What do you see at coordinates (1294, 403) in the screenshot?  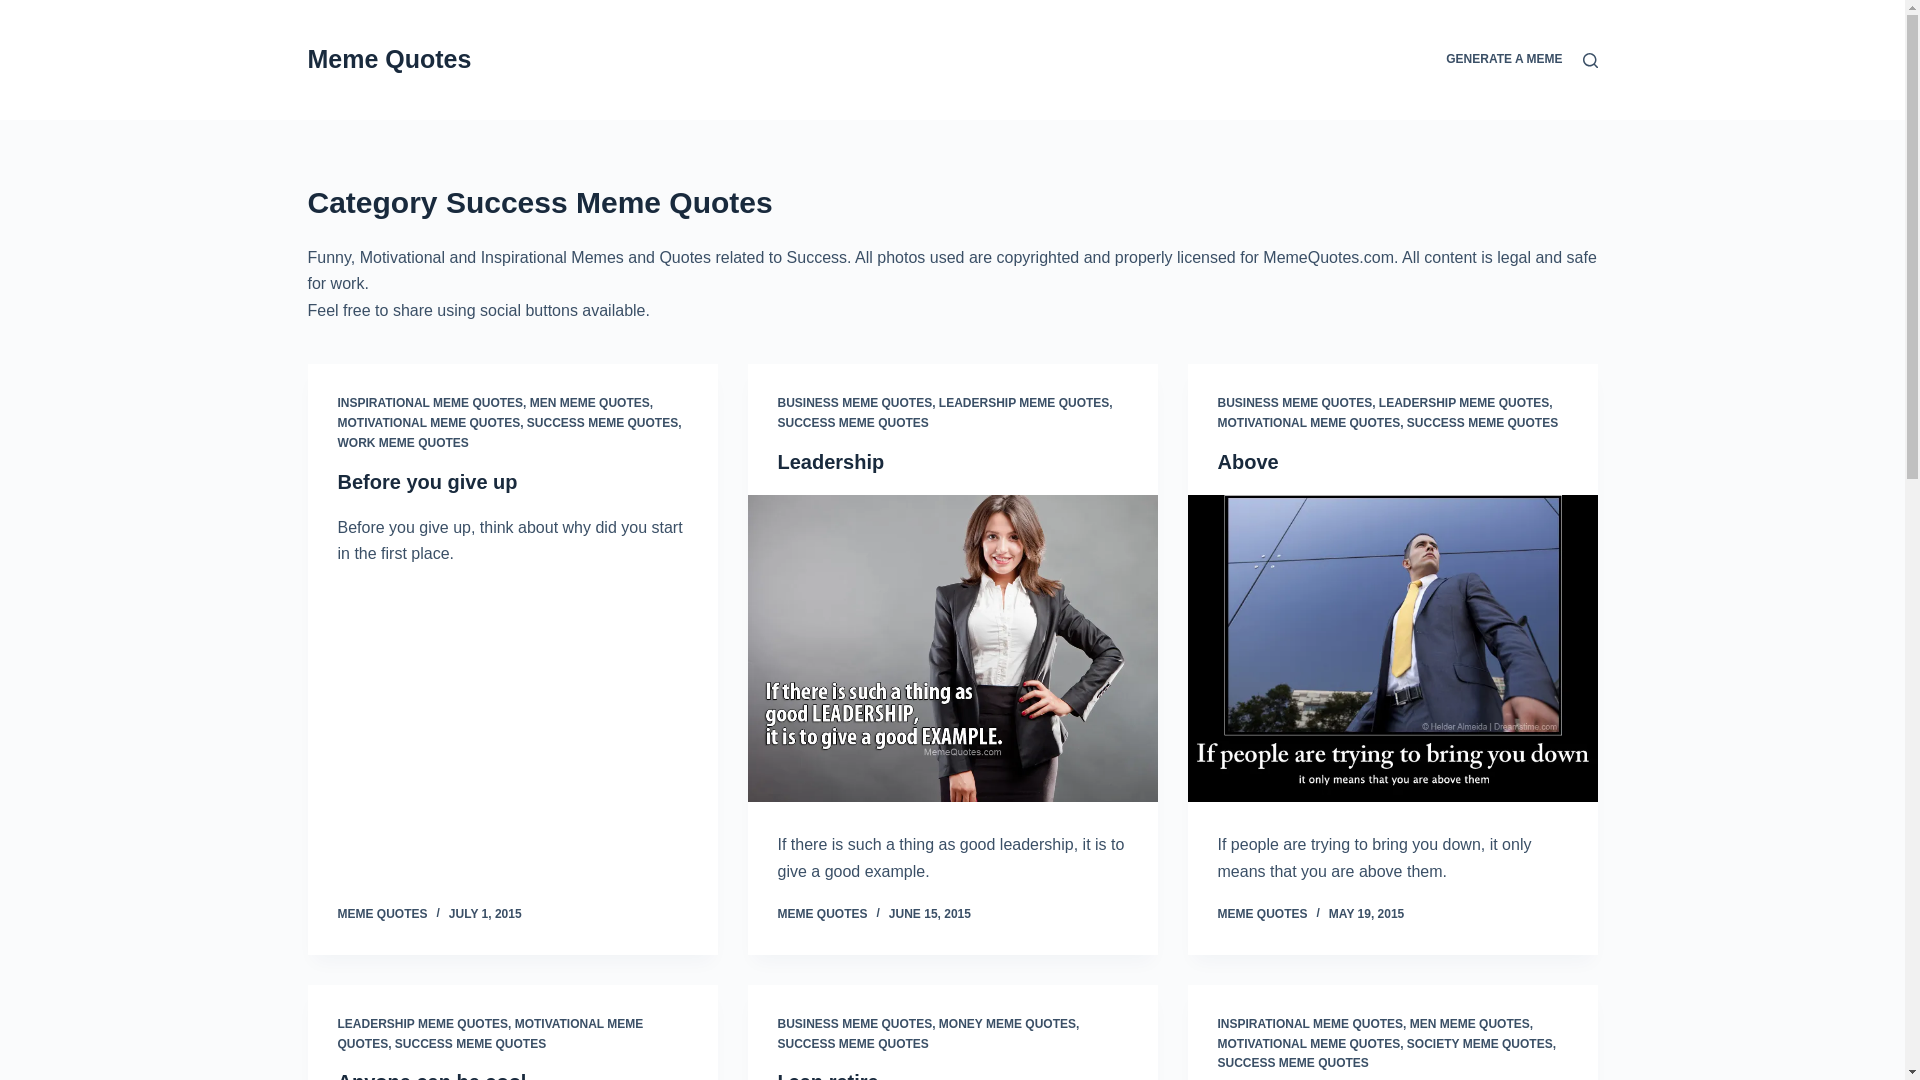 I see `BUSINESS MEME QUOTES` at bounding box center [1294, 403].